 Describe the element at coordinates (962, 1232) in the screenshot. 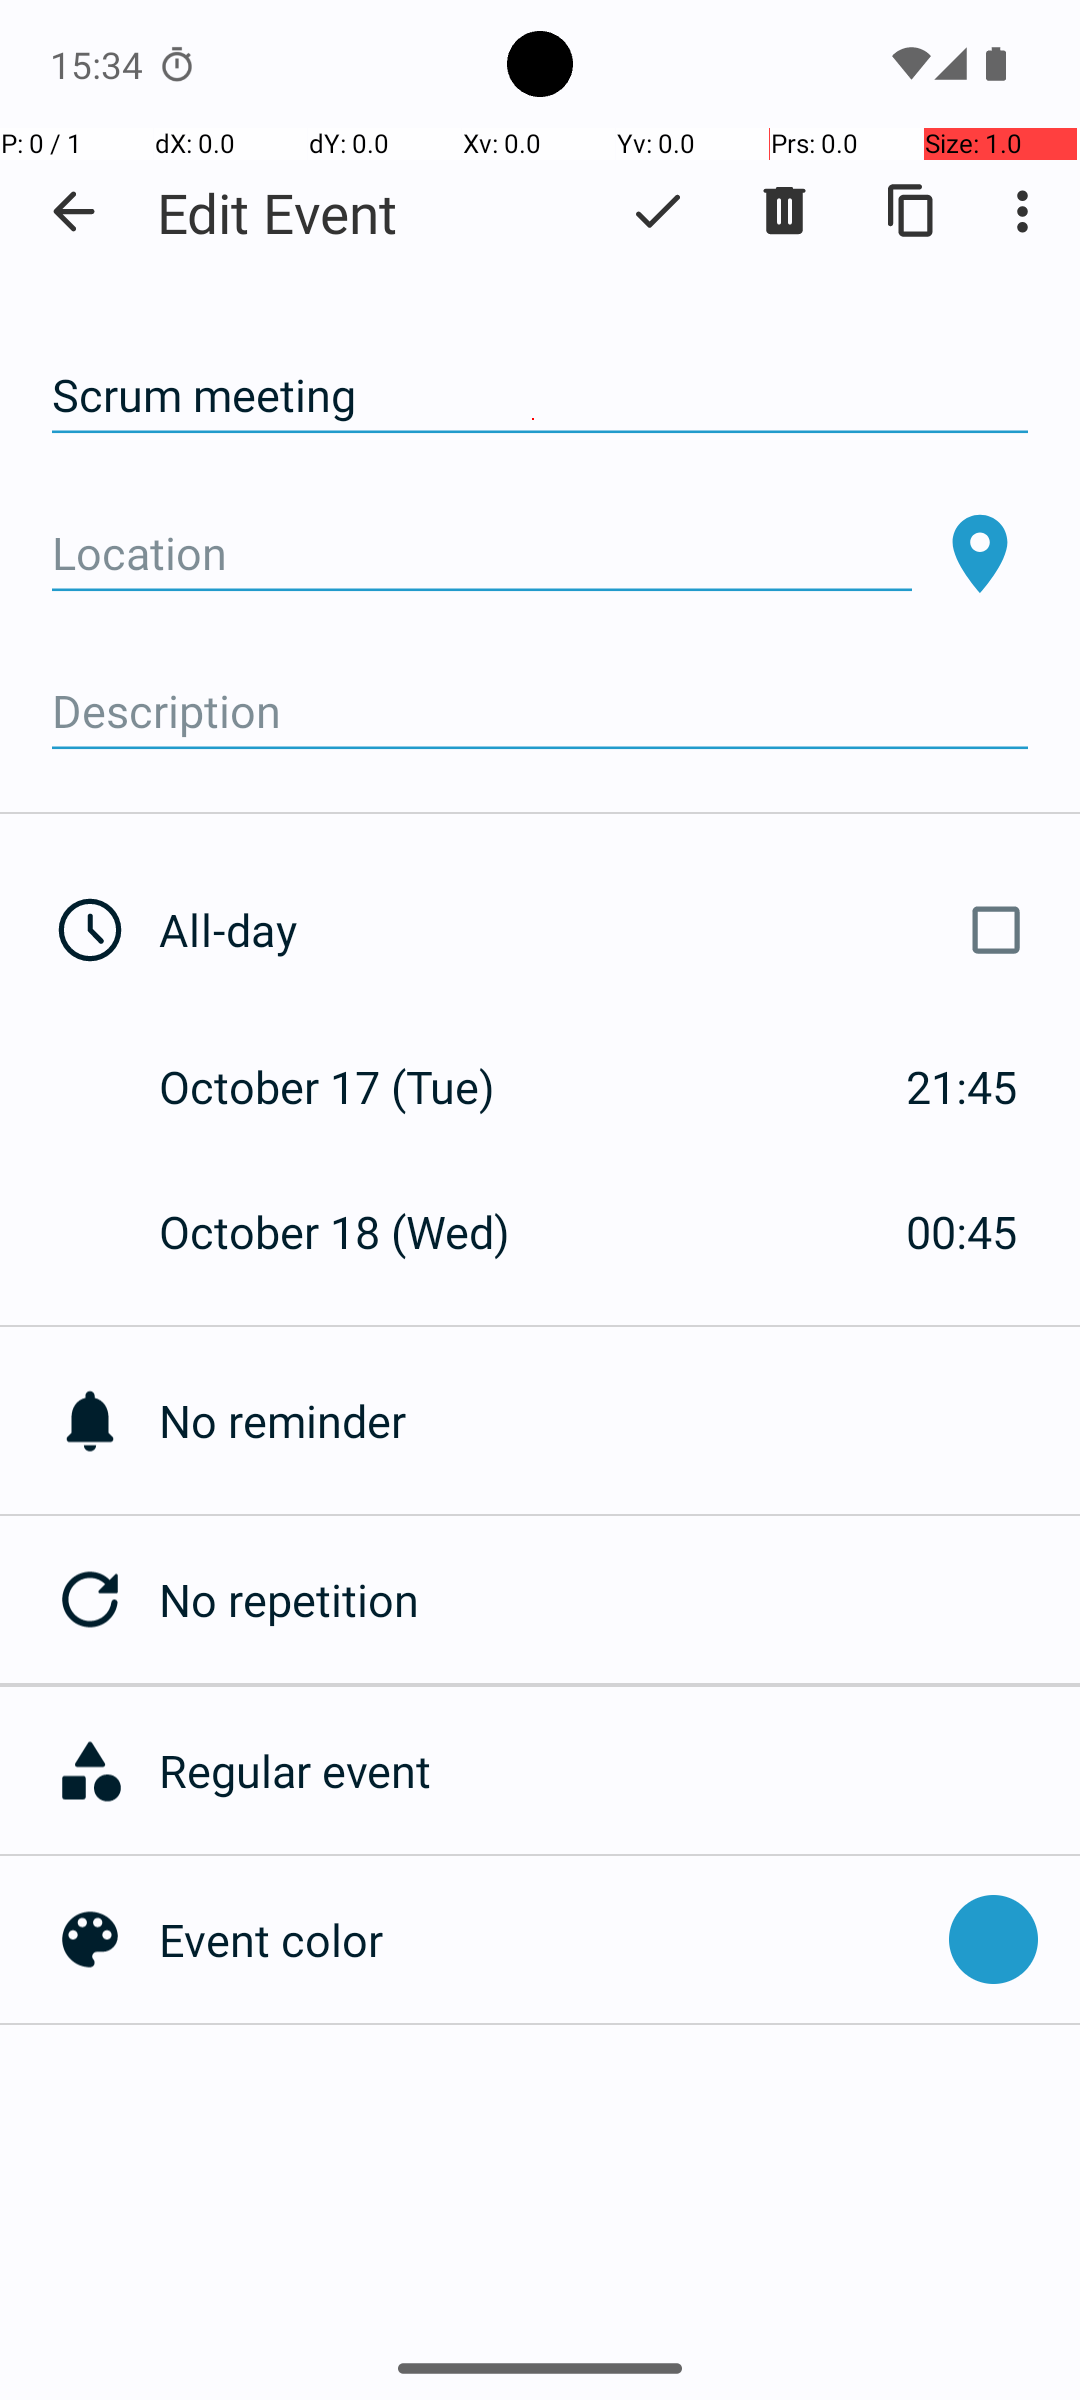

I see `00:45` at that location.